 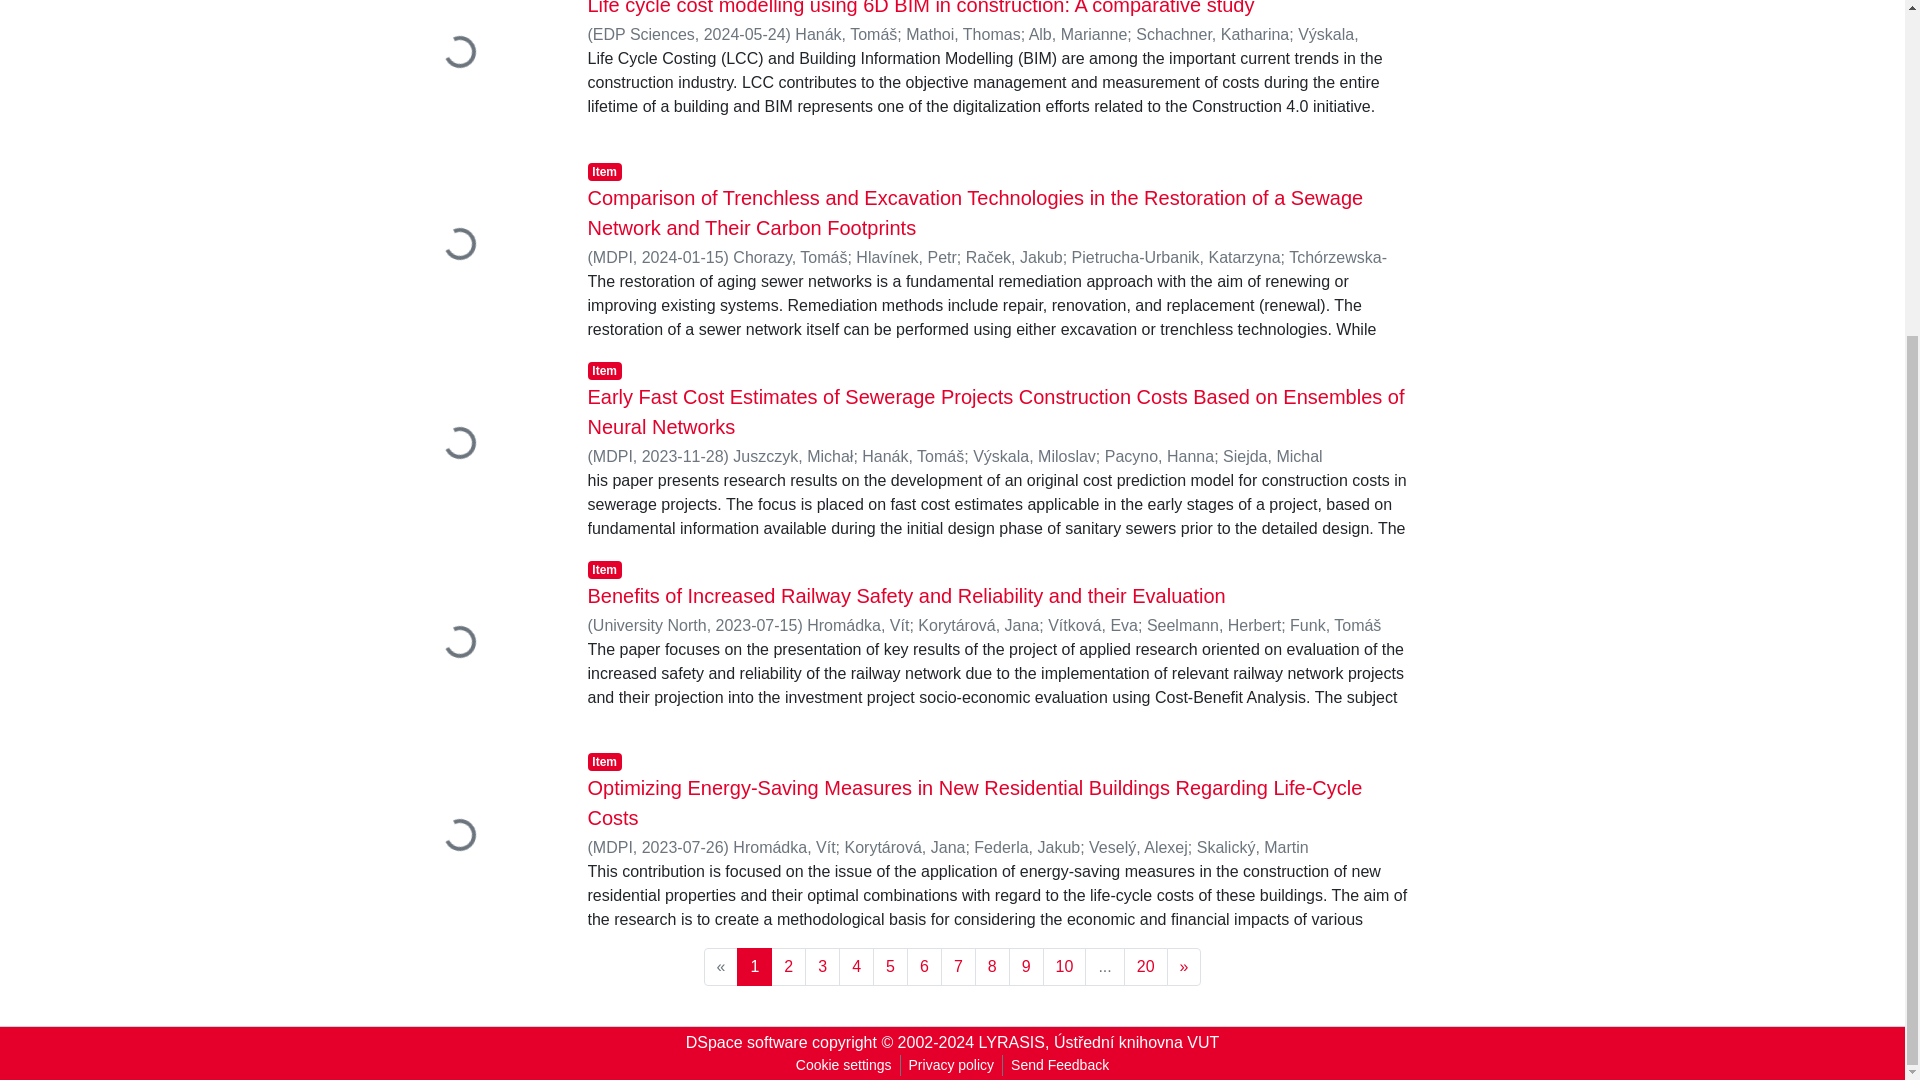 I want to click on Loading..., so click(x=478, y=246).